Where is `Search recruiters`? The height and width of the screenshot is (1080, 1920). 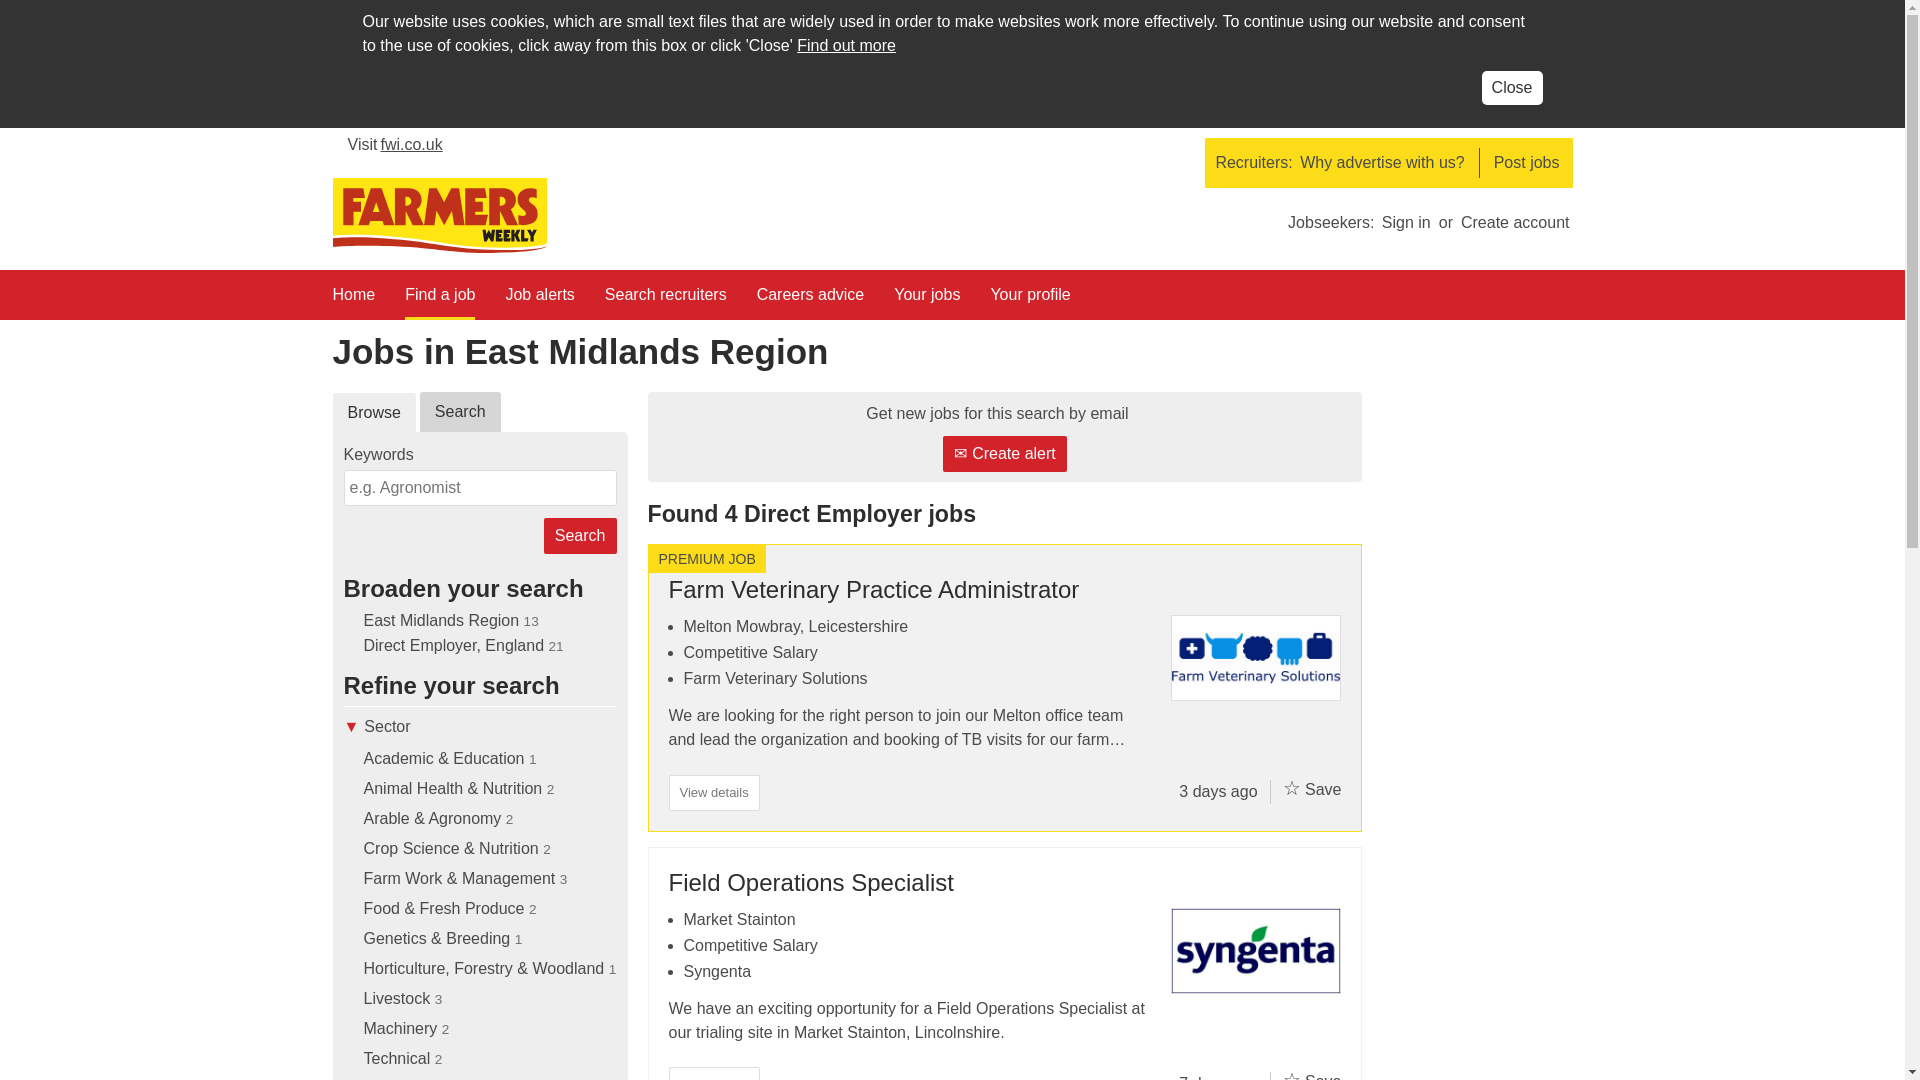
Search recruiters is located at coordinates (666, 300).